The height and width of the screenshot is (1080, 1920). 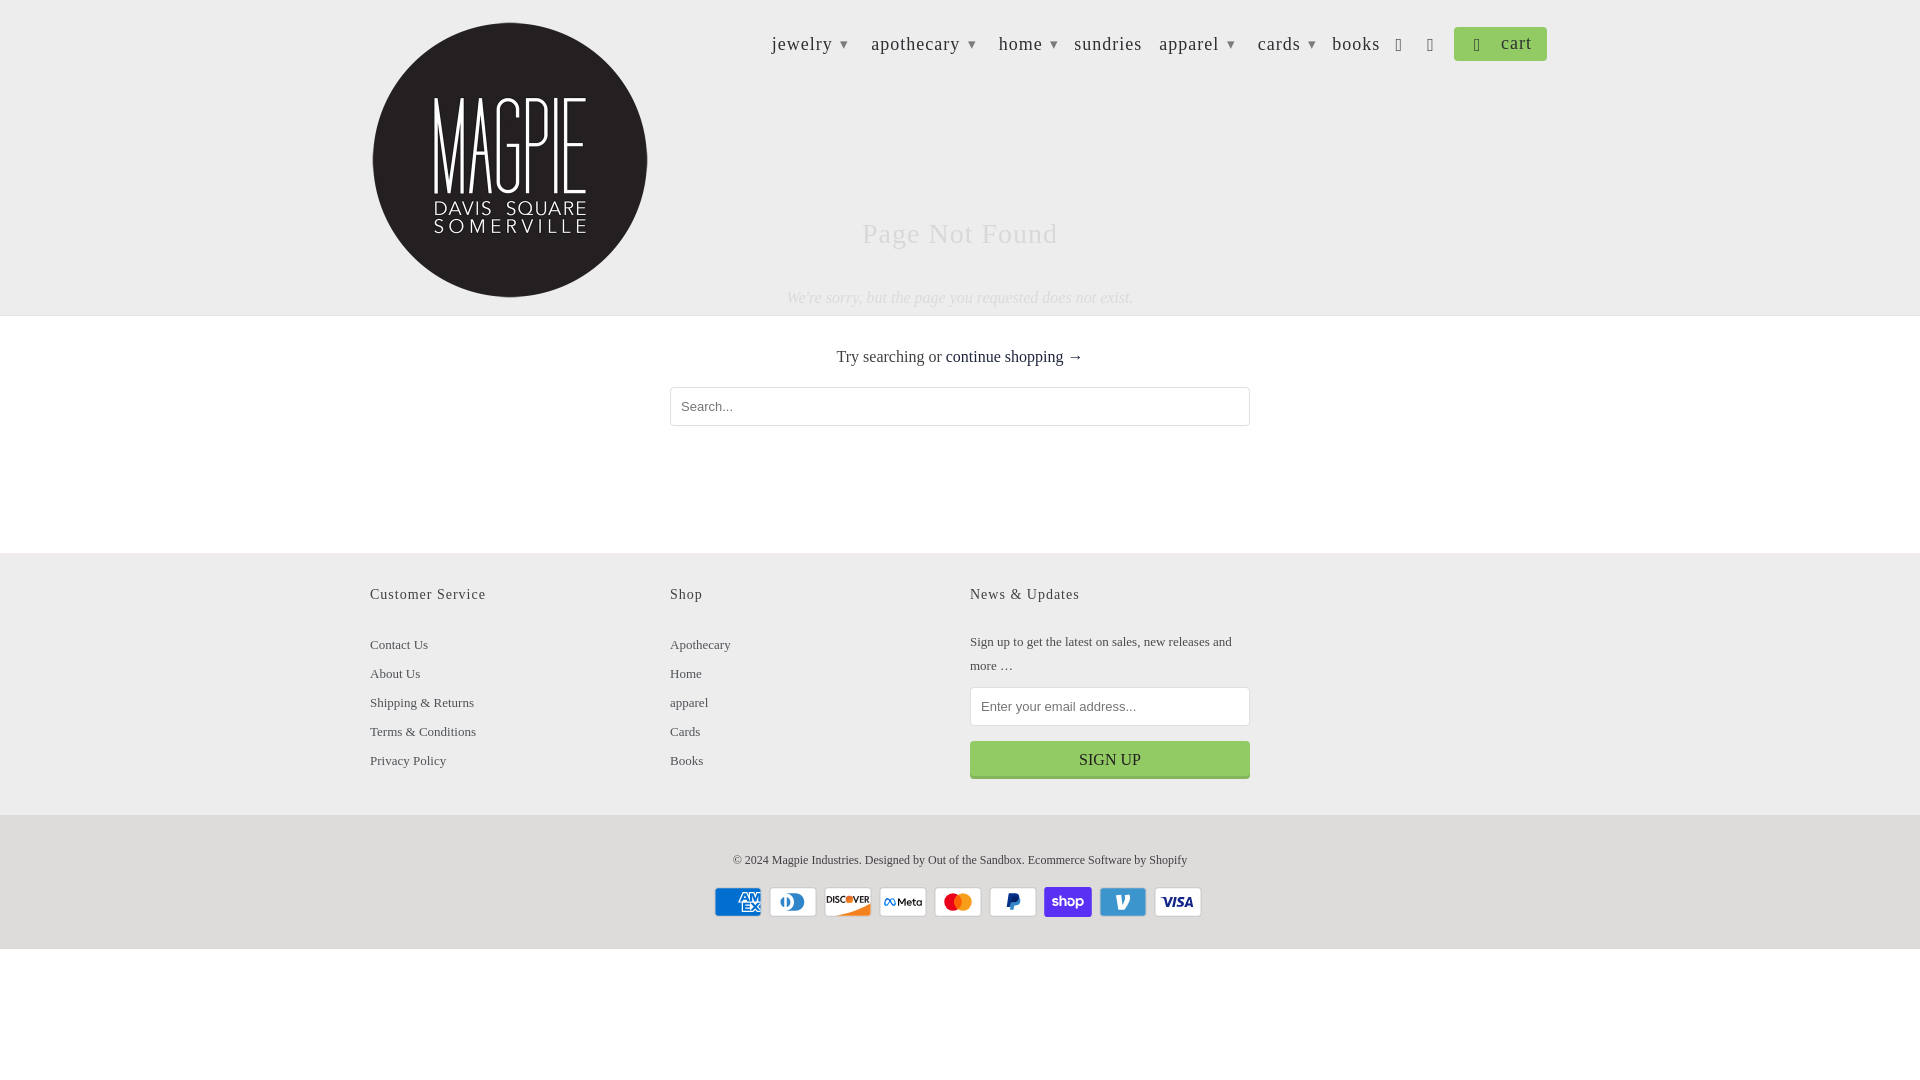 What do you see at coordinates (689, 702) in the screenshot?
I see `apparel` at bounding box center [689, 702].